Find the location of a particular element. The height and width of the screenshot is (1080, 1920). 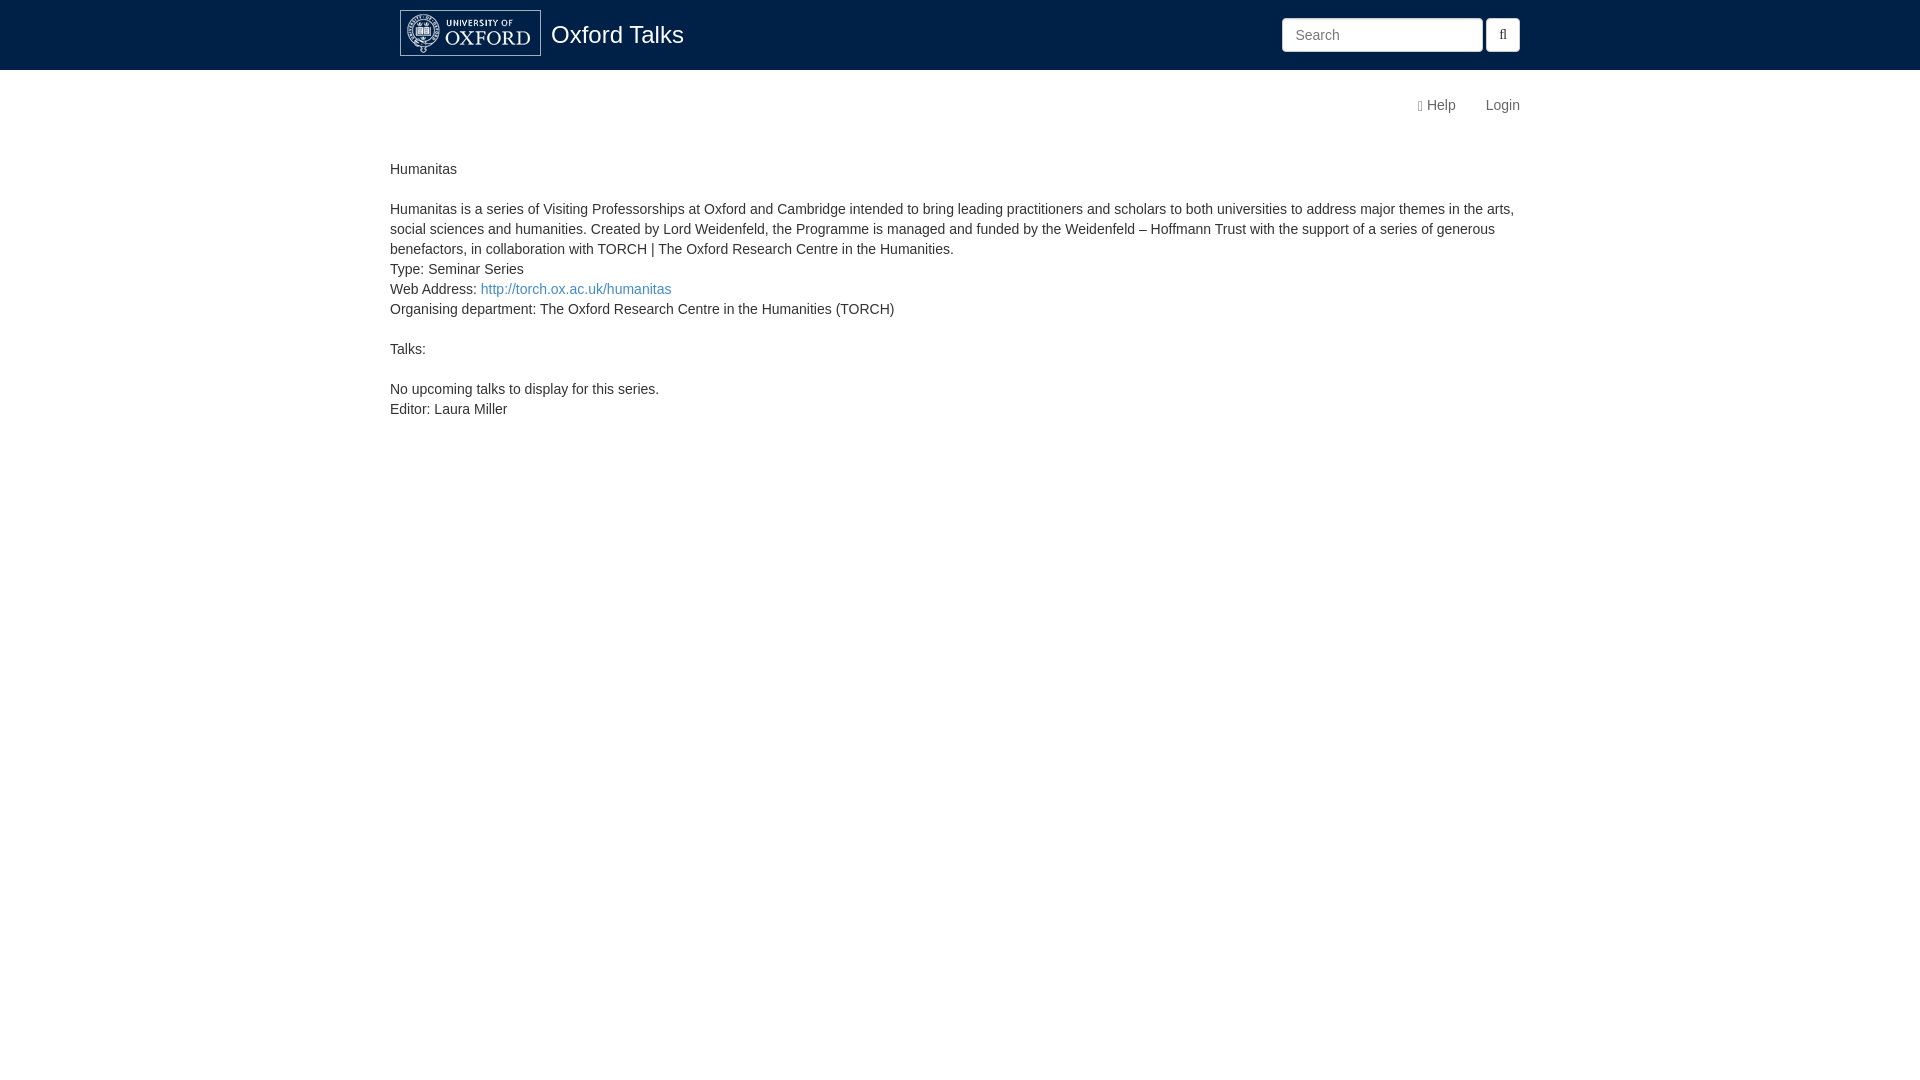

Oxford Talks is located at coordinates (616, 34).